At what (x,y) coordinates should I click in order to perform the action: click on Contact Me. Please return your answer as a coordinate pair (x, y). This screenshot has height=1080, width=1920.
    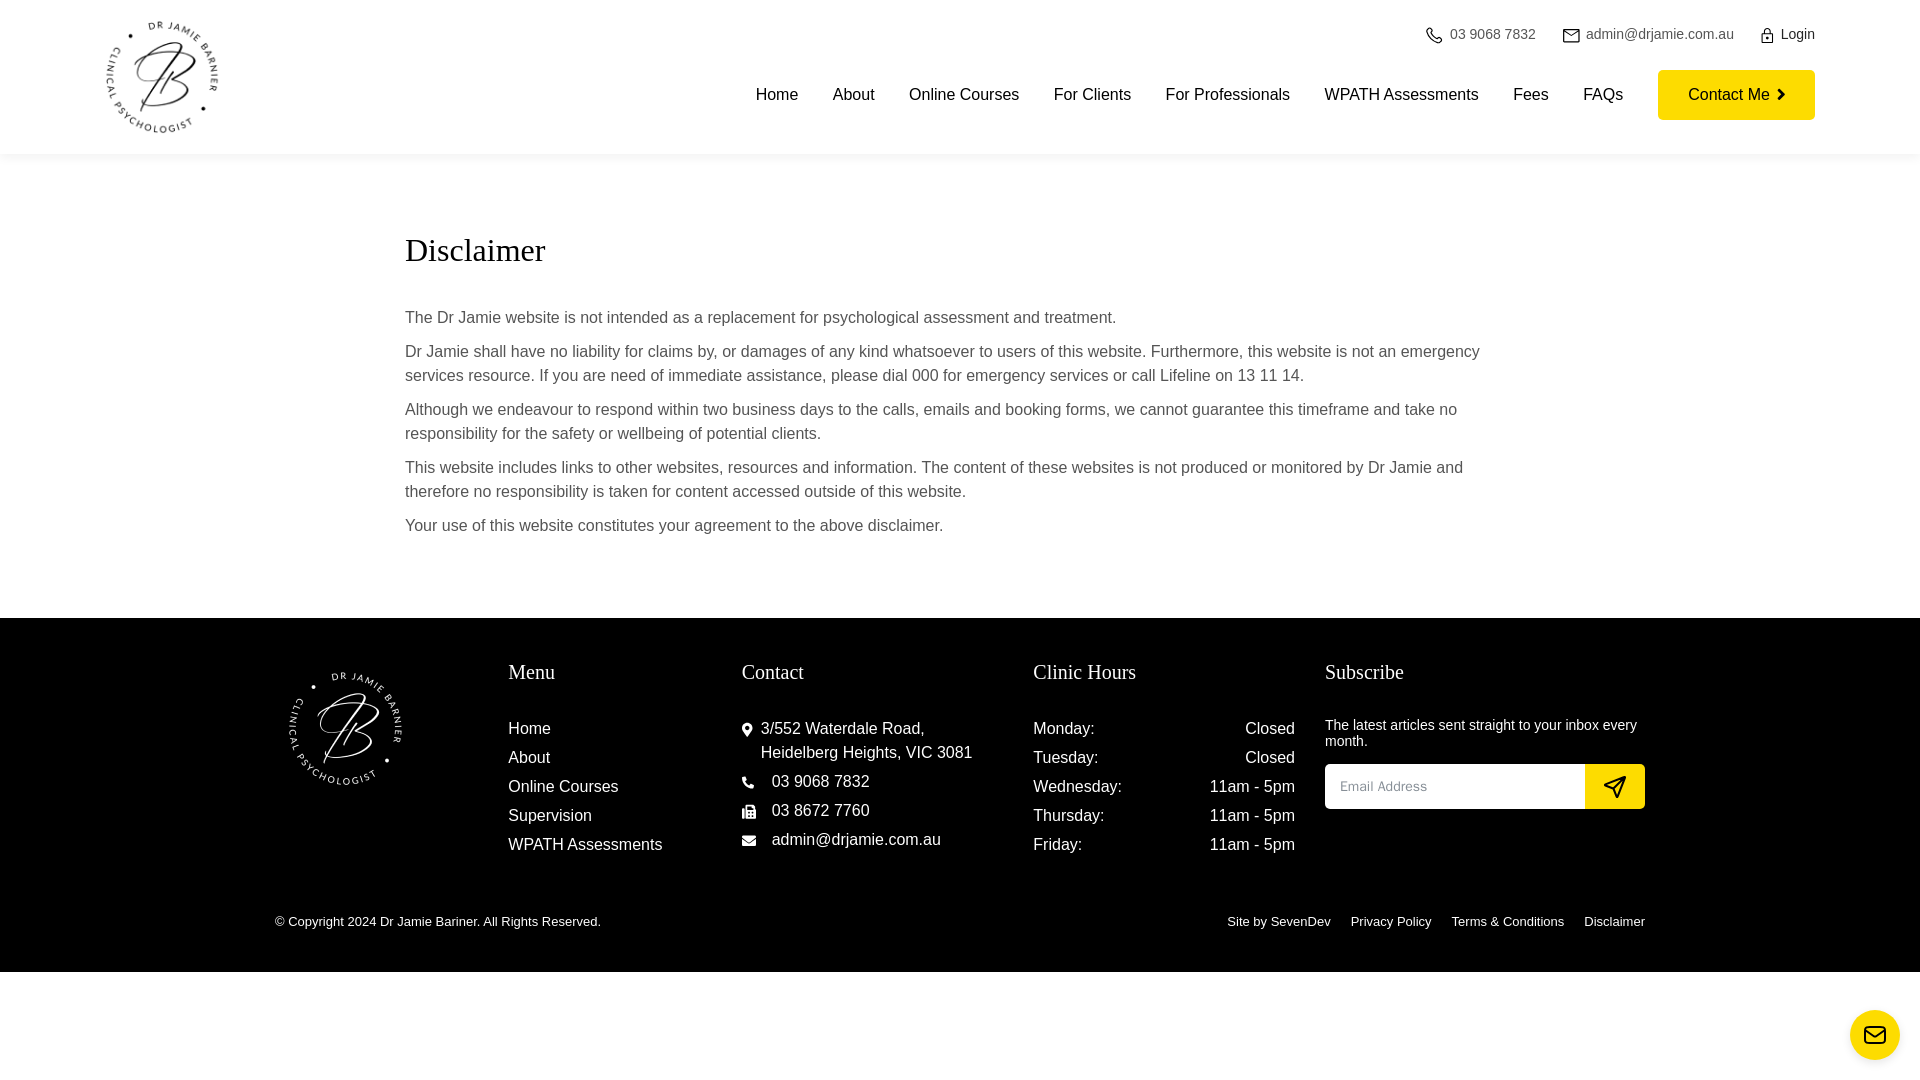
    Looking at the image, I should click on (1736, 94).